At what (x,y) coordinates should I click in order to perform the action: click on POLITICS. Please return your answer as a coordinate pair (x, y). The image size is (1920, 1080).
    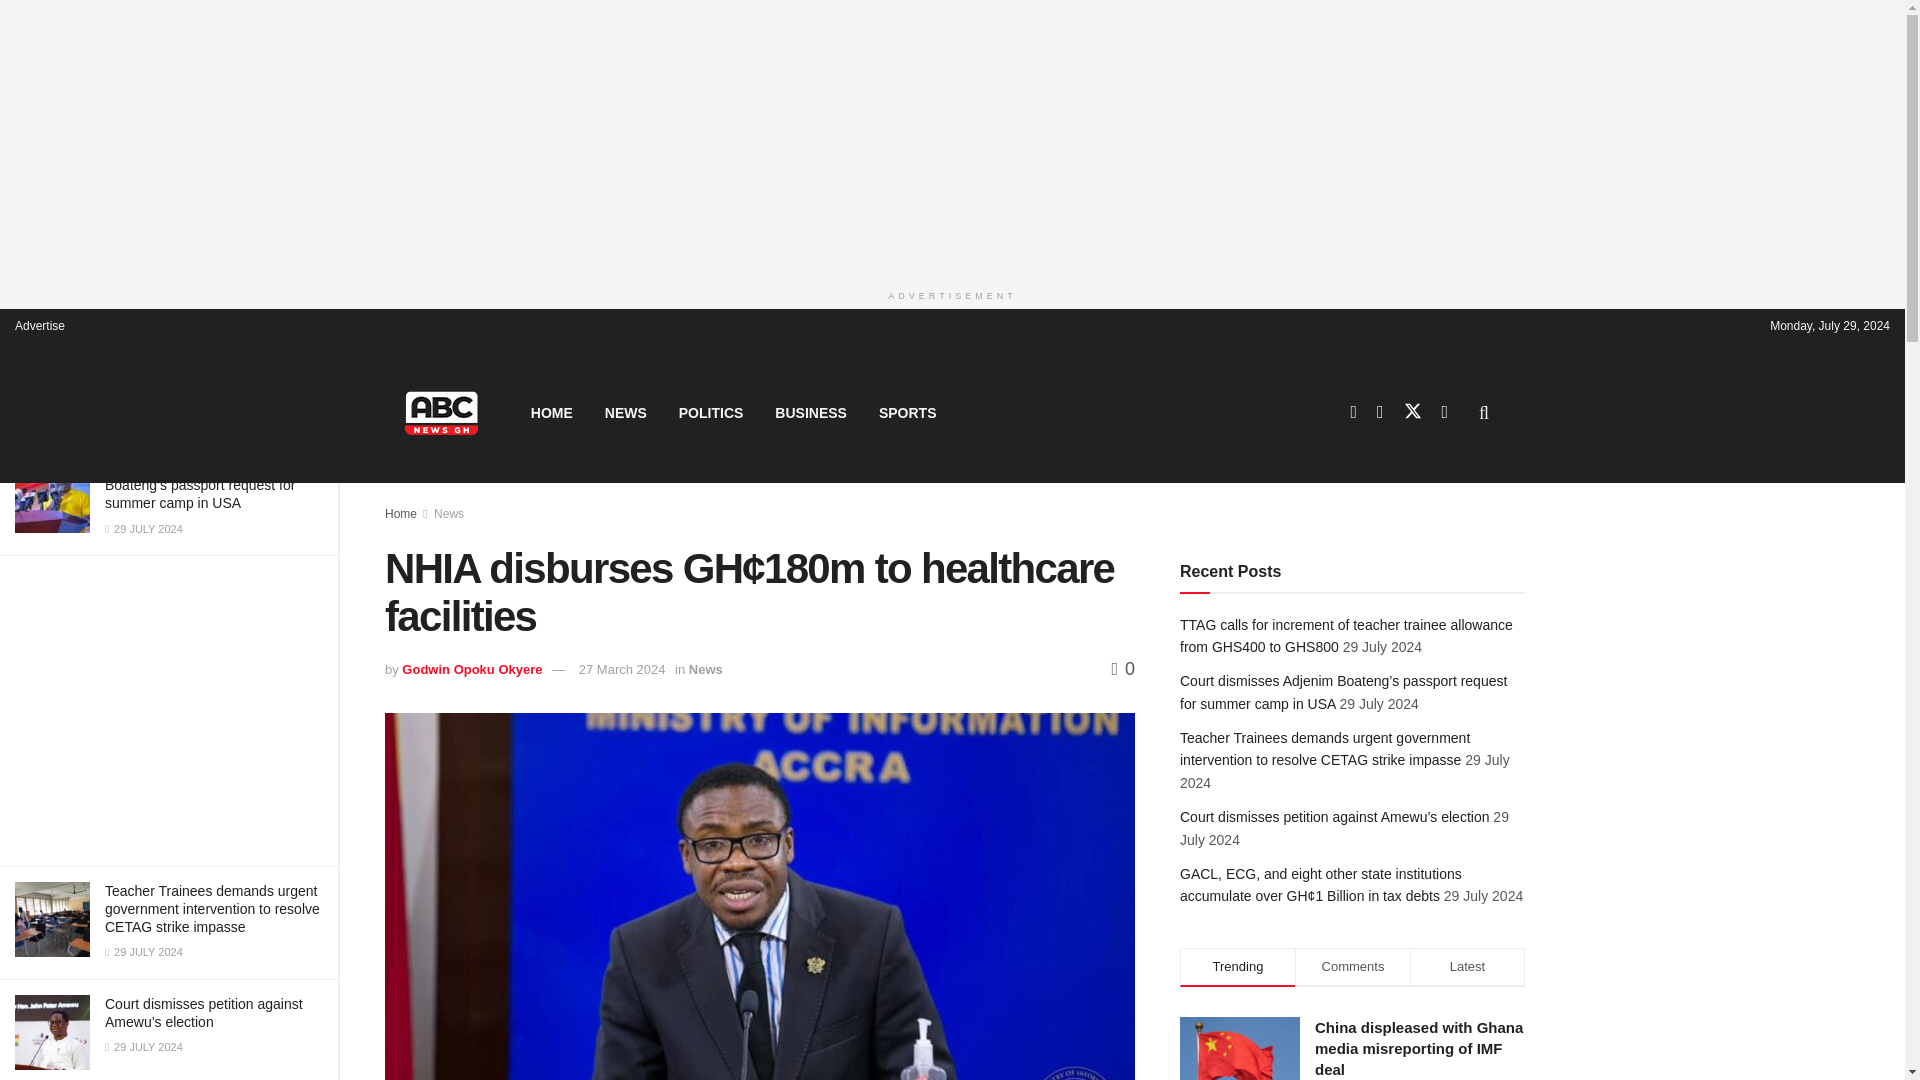
    Looking at the image, I should click on (711, 412).